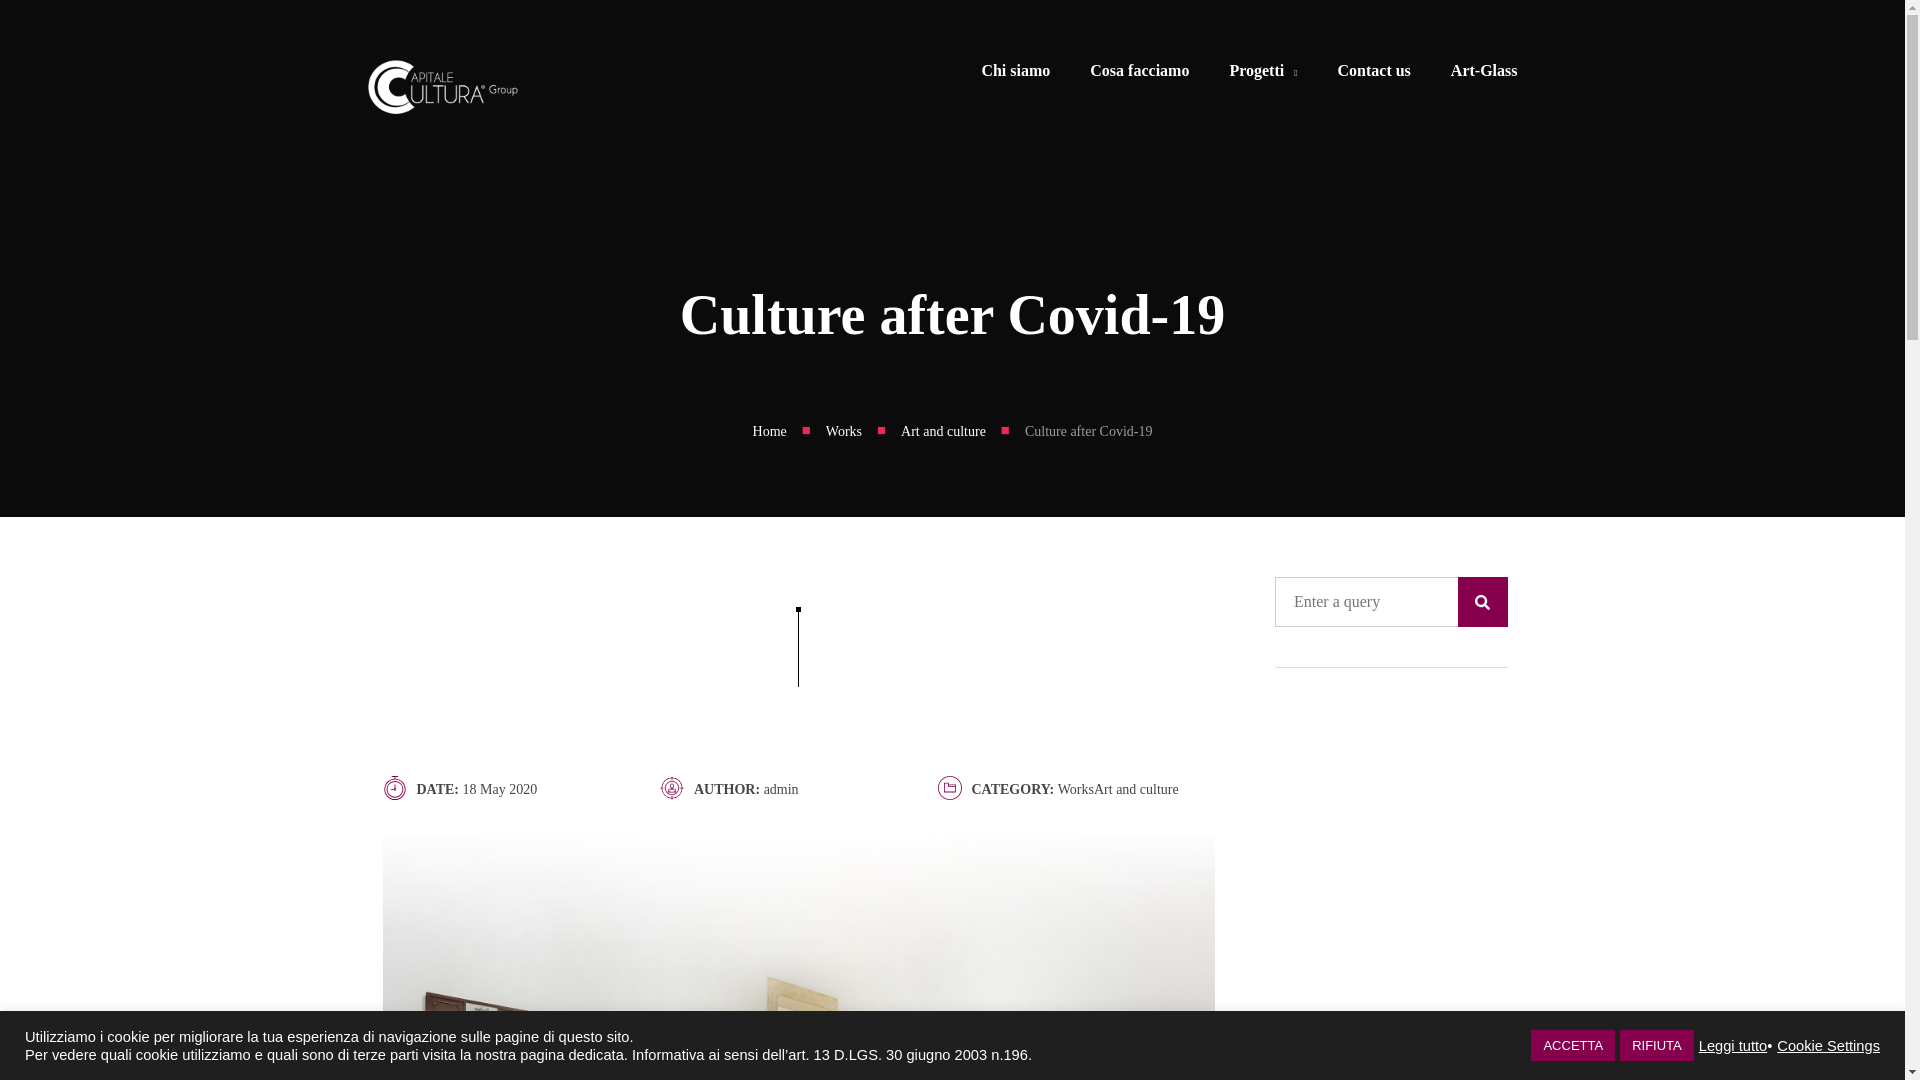  I want to click on Works, so click(844, 432).